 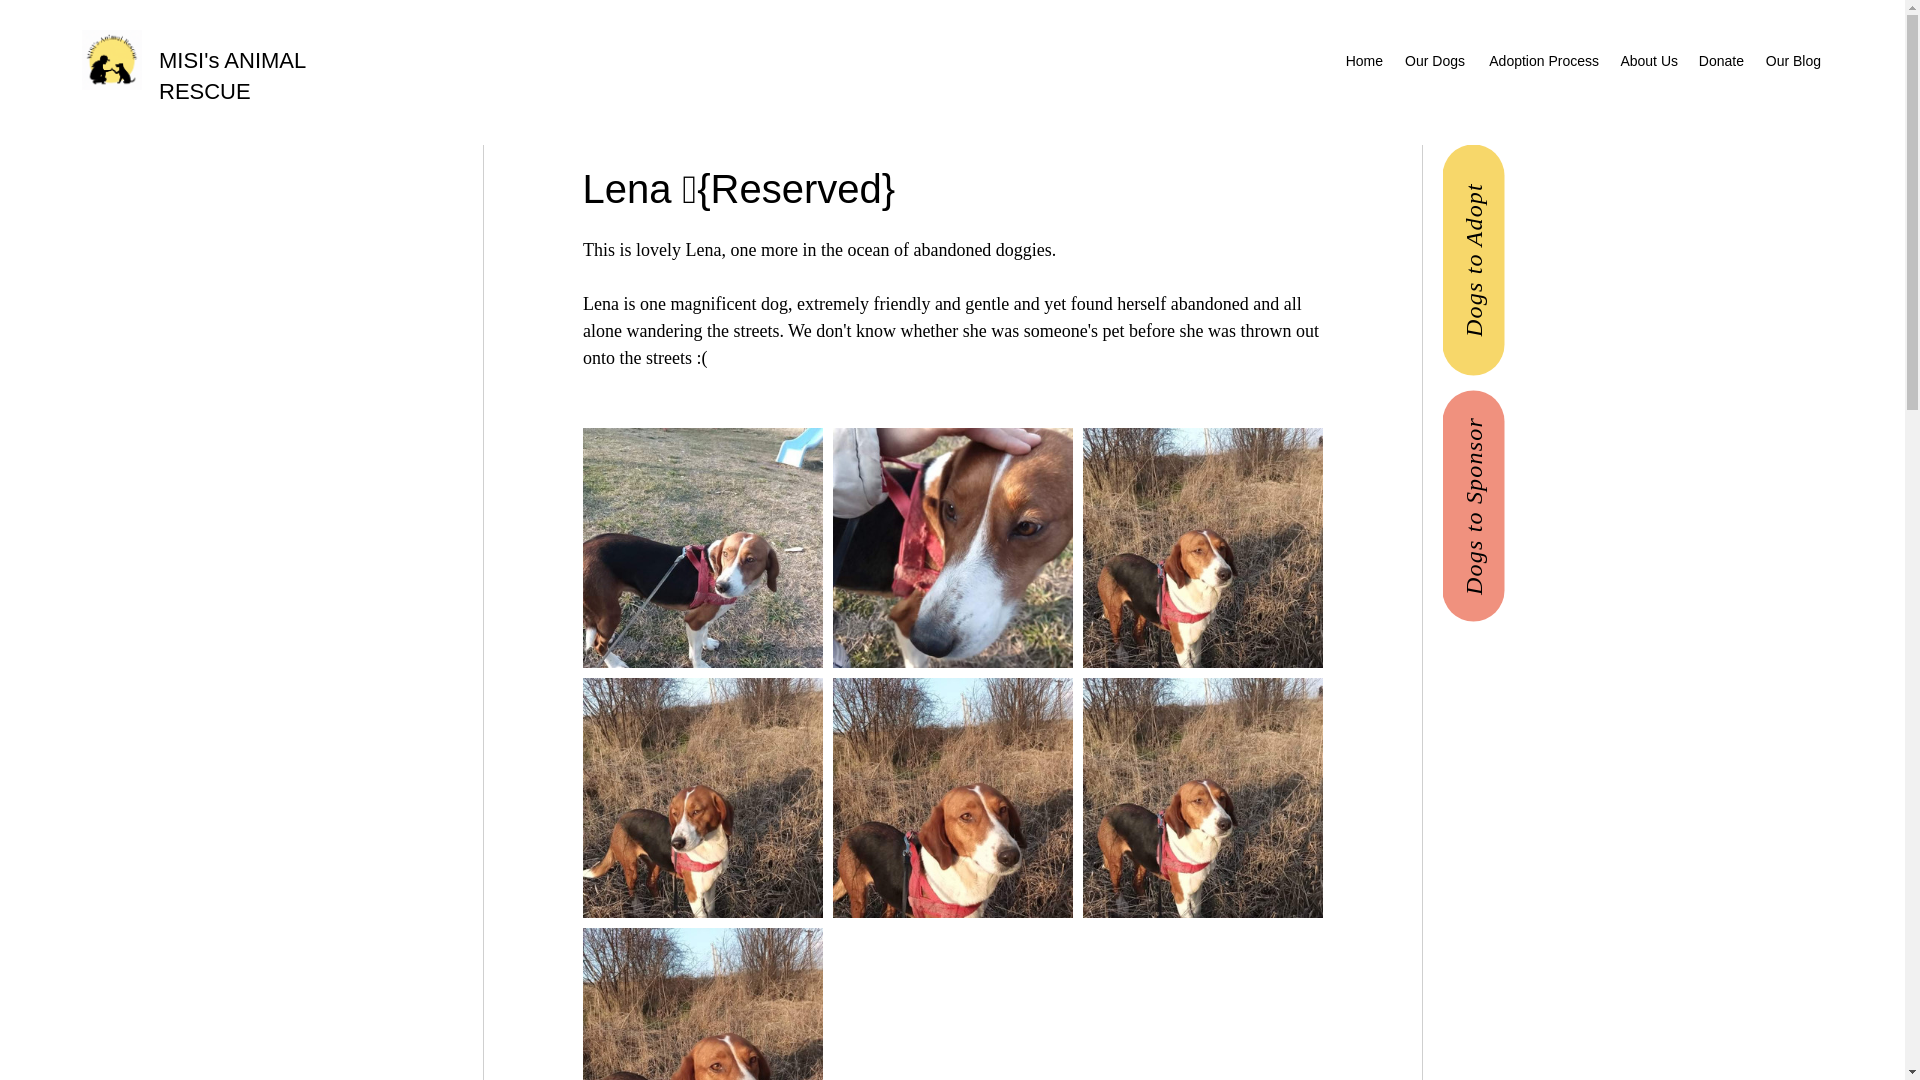 What do you see at coordinates (1364, 60) in the screenshot?
I see `Home` at bounding box center [1364, 60].